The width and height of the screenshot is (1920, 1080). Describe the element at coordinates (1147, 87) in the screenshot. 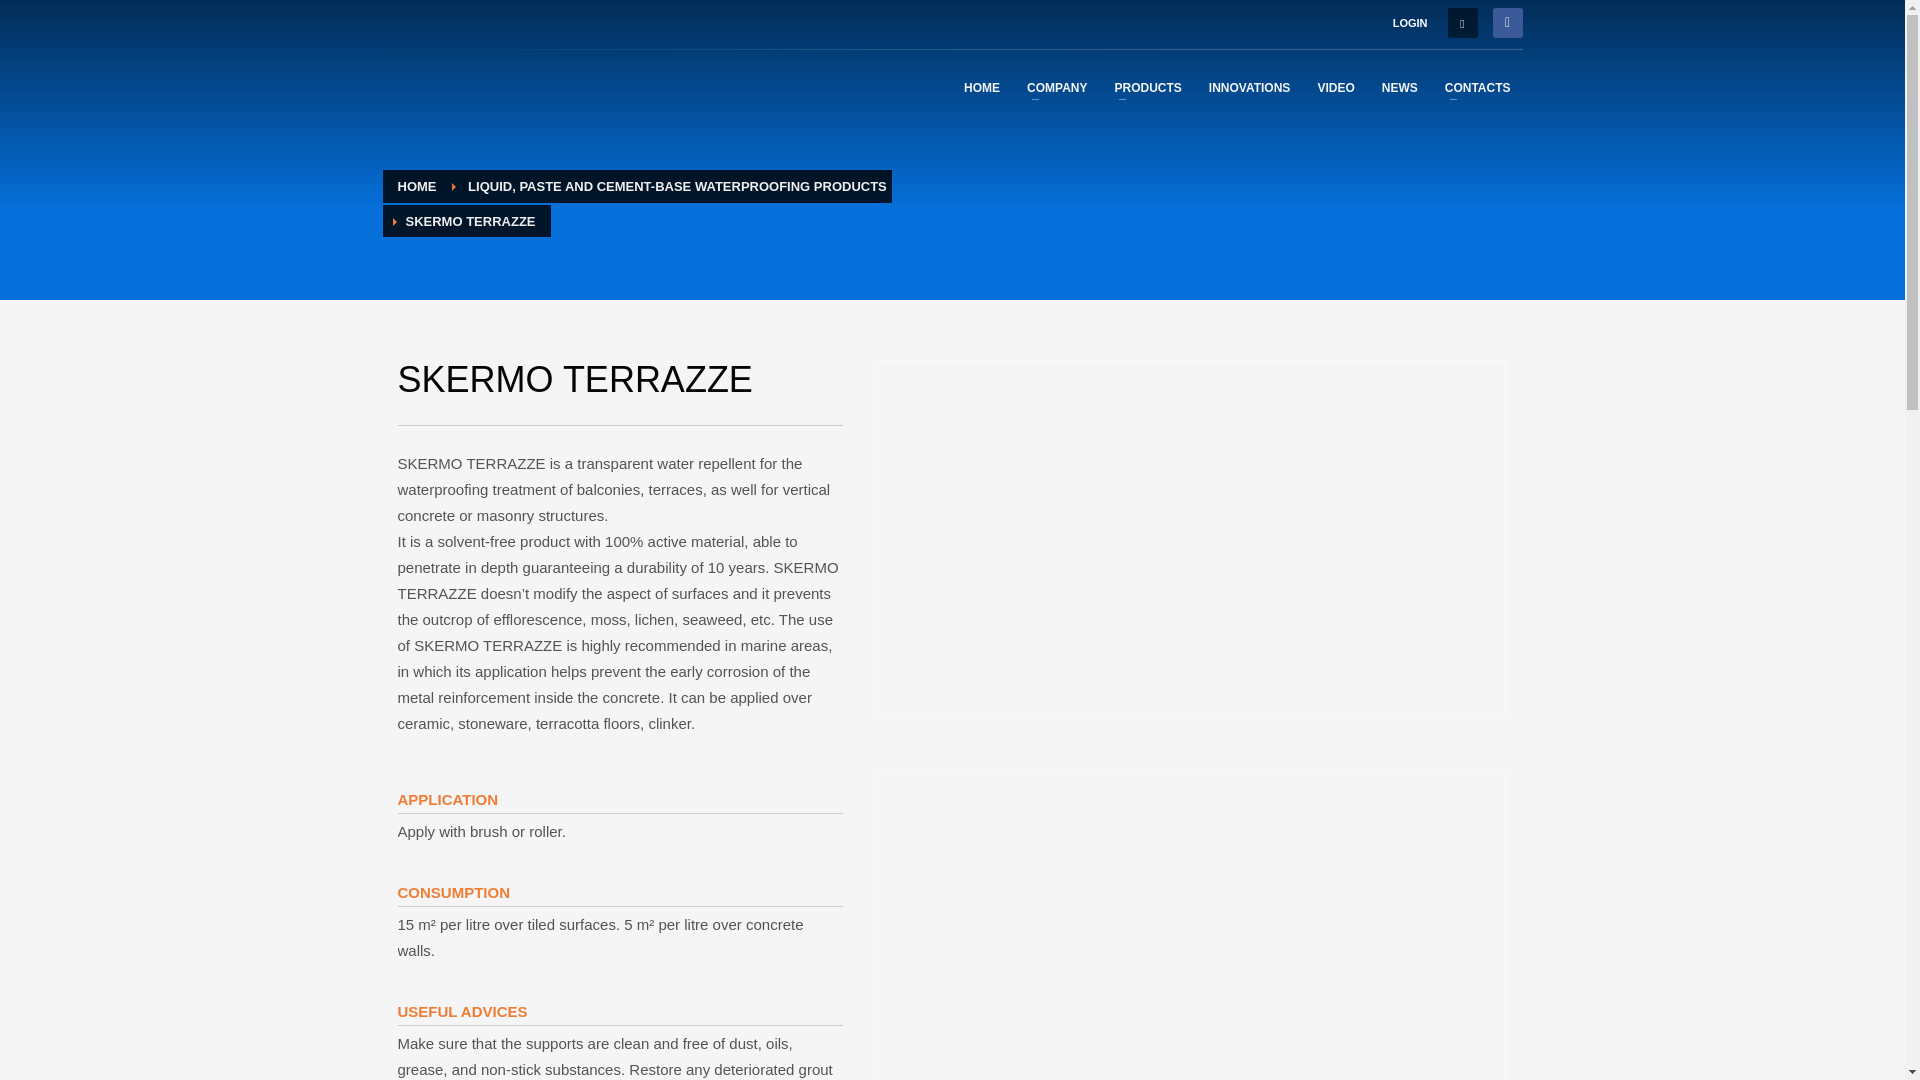

I see `PRODUCTS` at that location.